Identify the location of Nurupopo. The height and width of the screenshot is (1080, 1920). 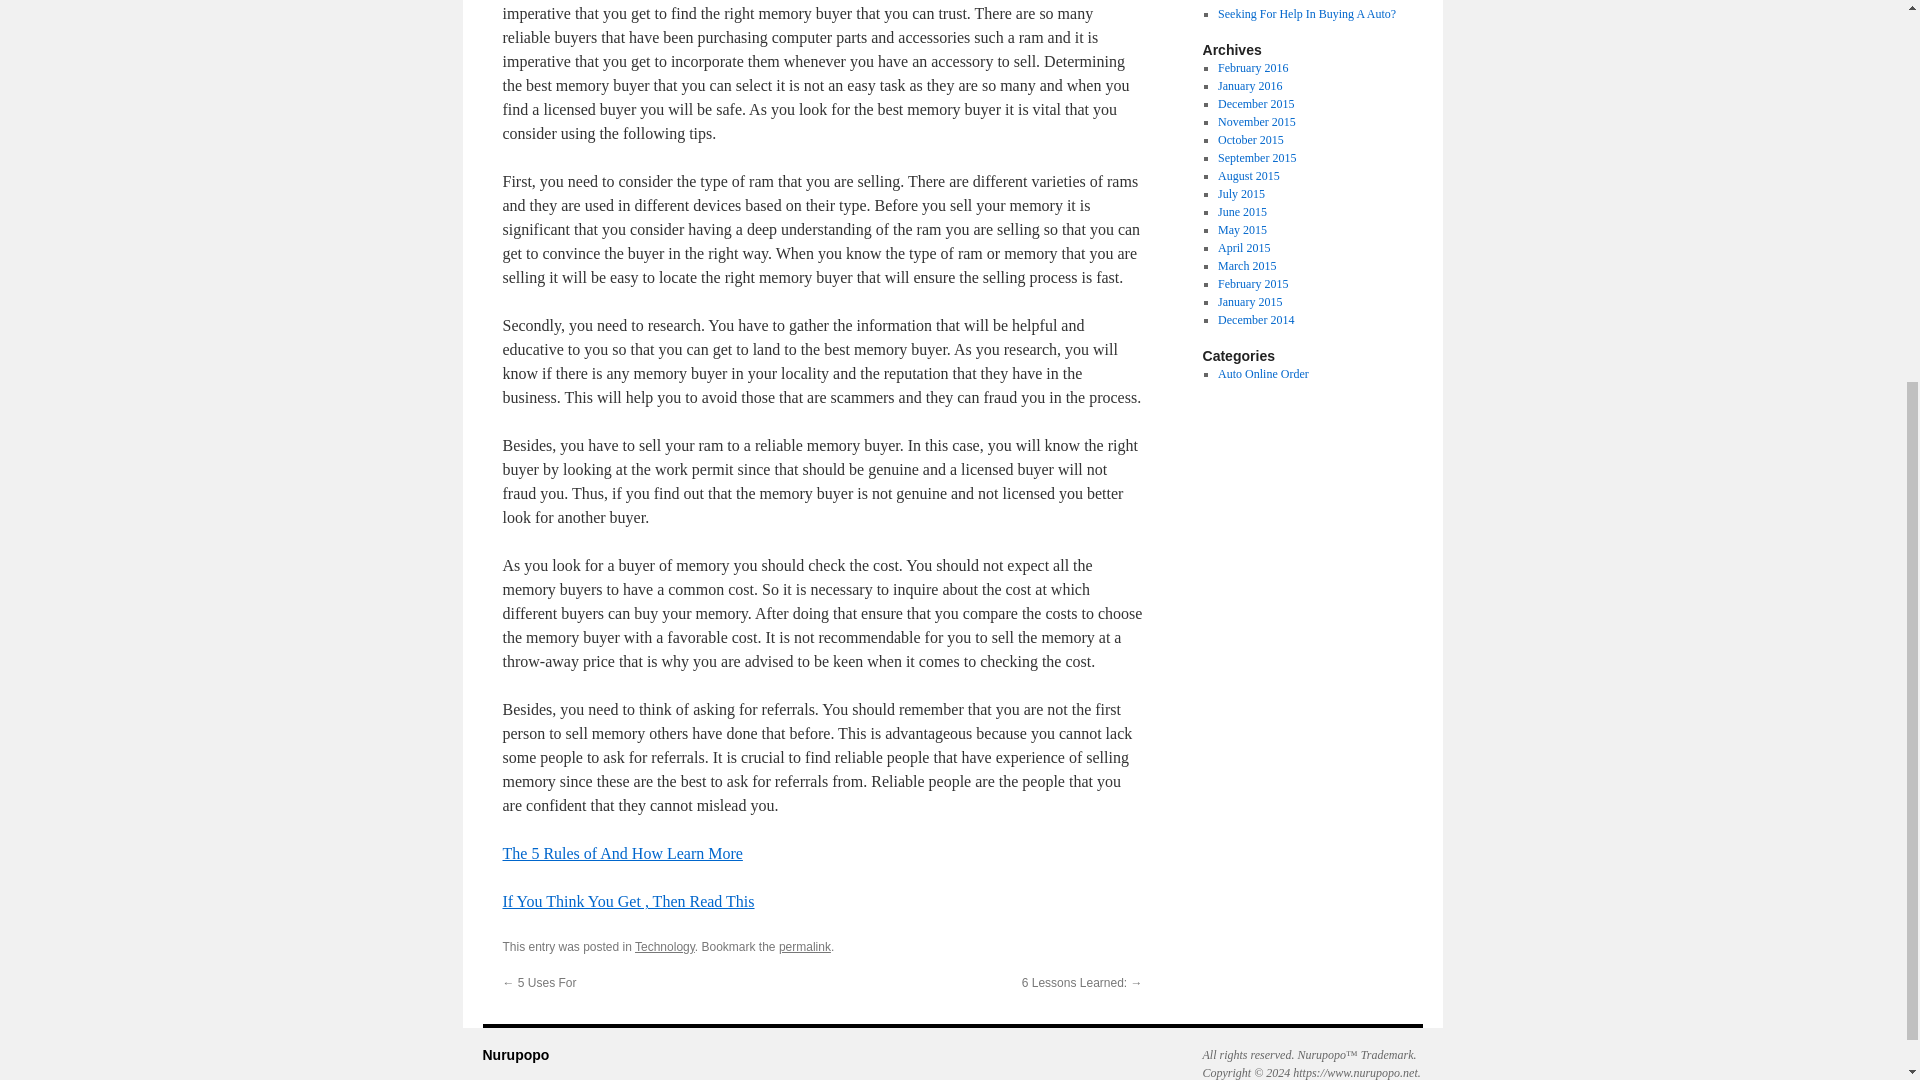
(515, 1054).